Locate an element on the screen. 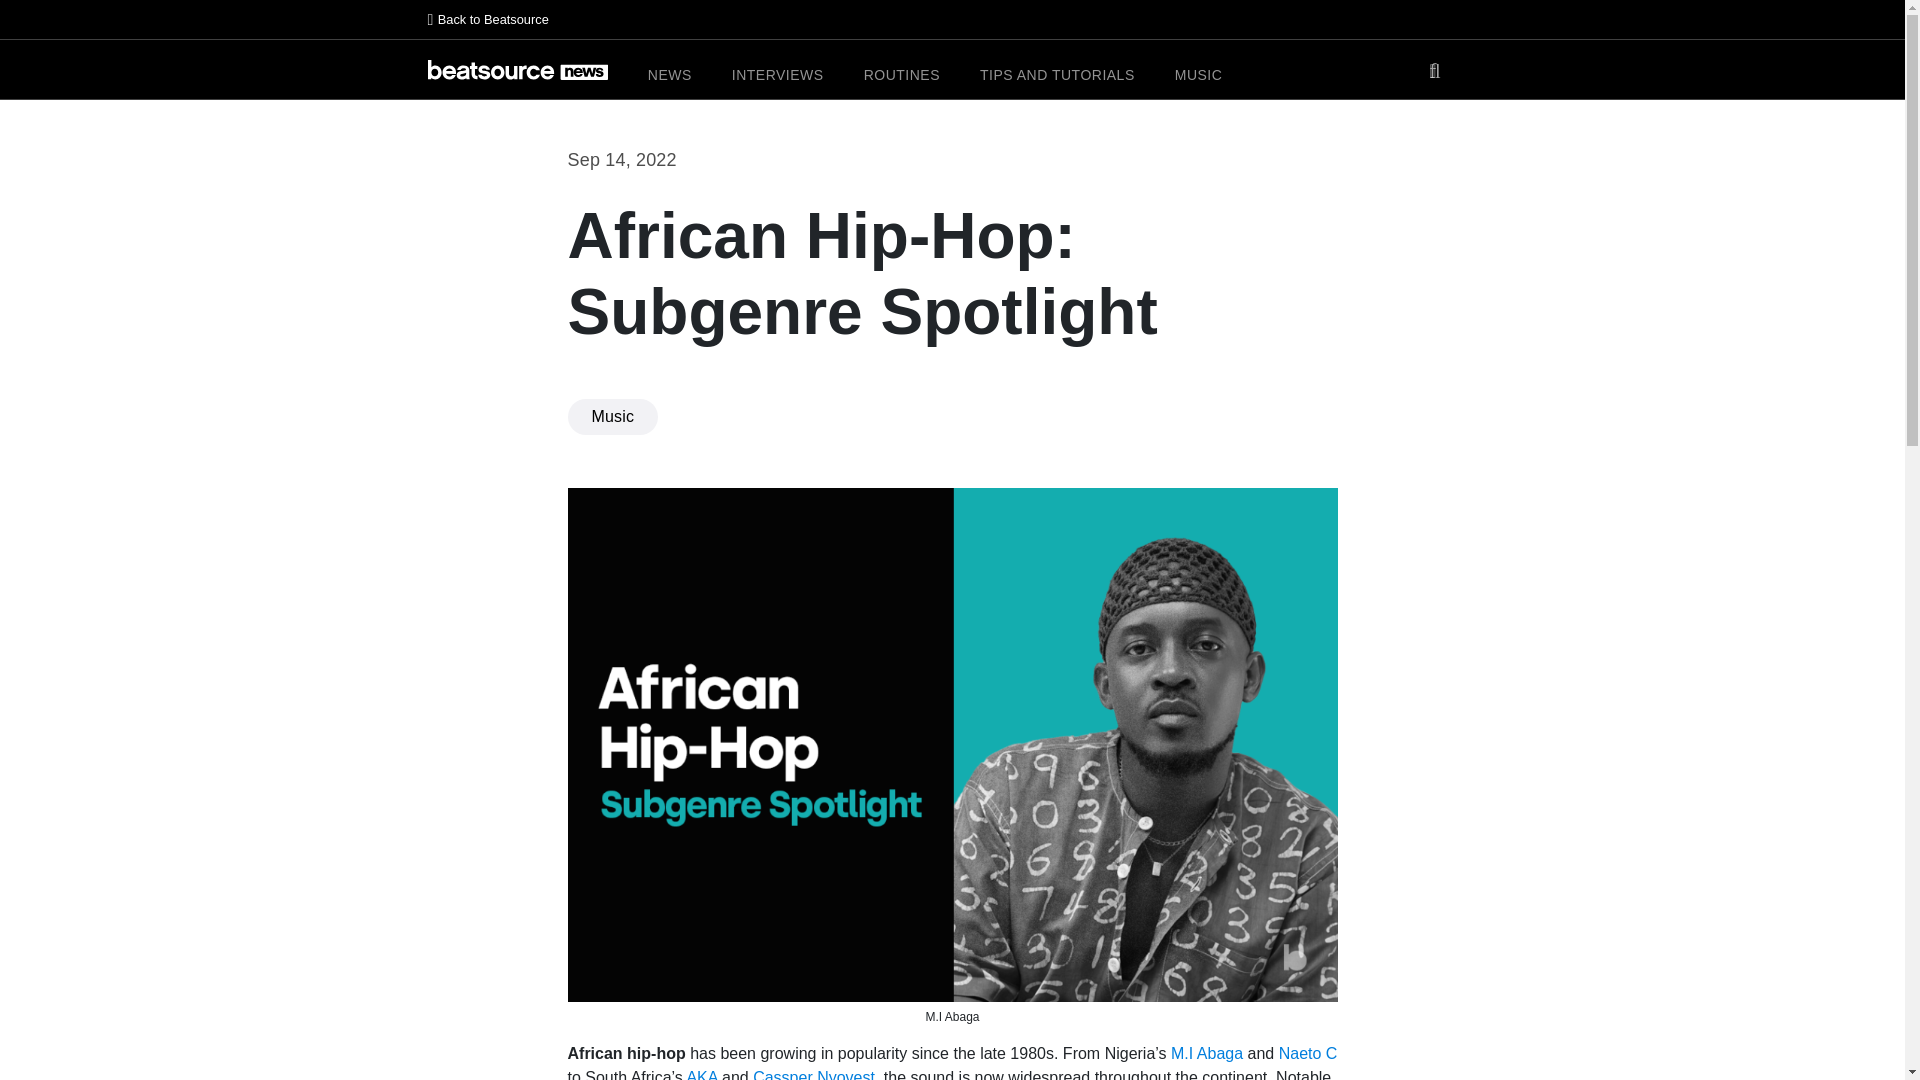 The width and height of the screenshot is (1920, 1080). Music is located at coordinates (613, 416).